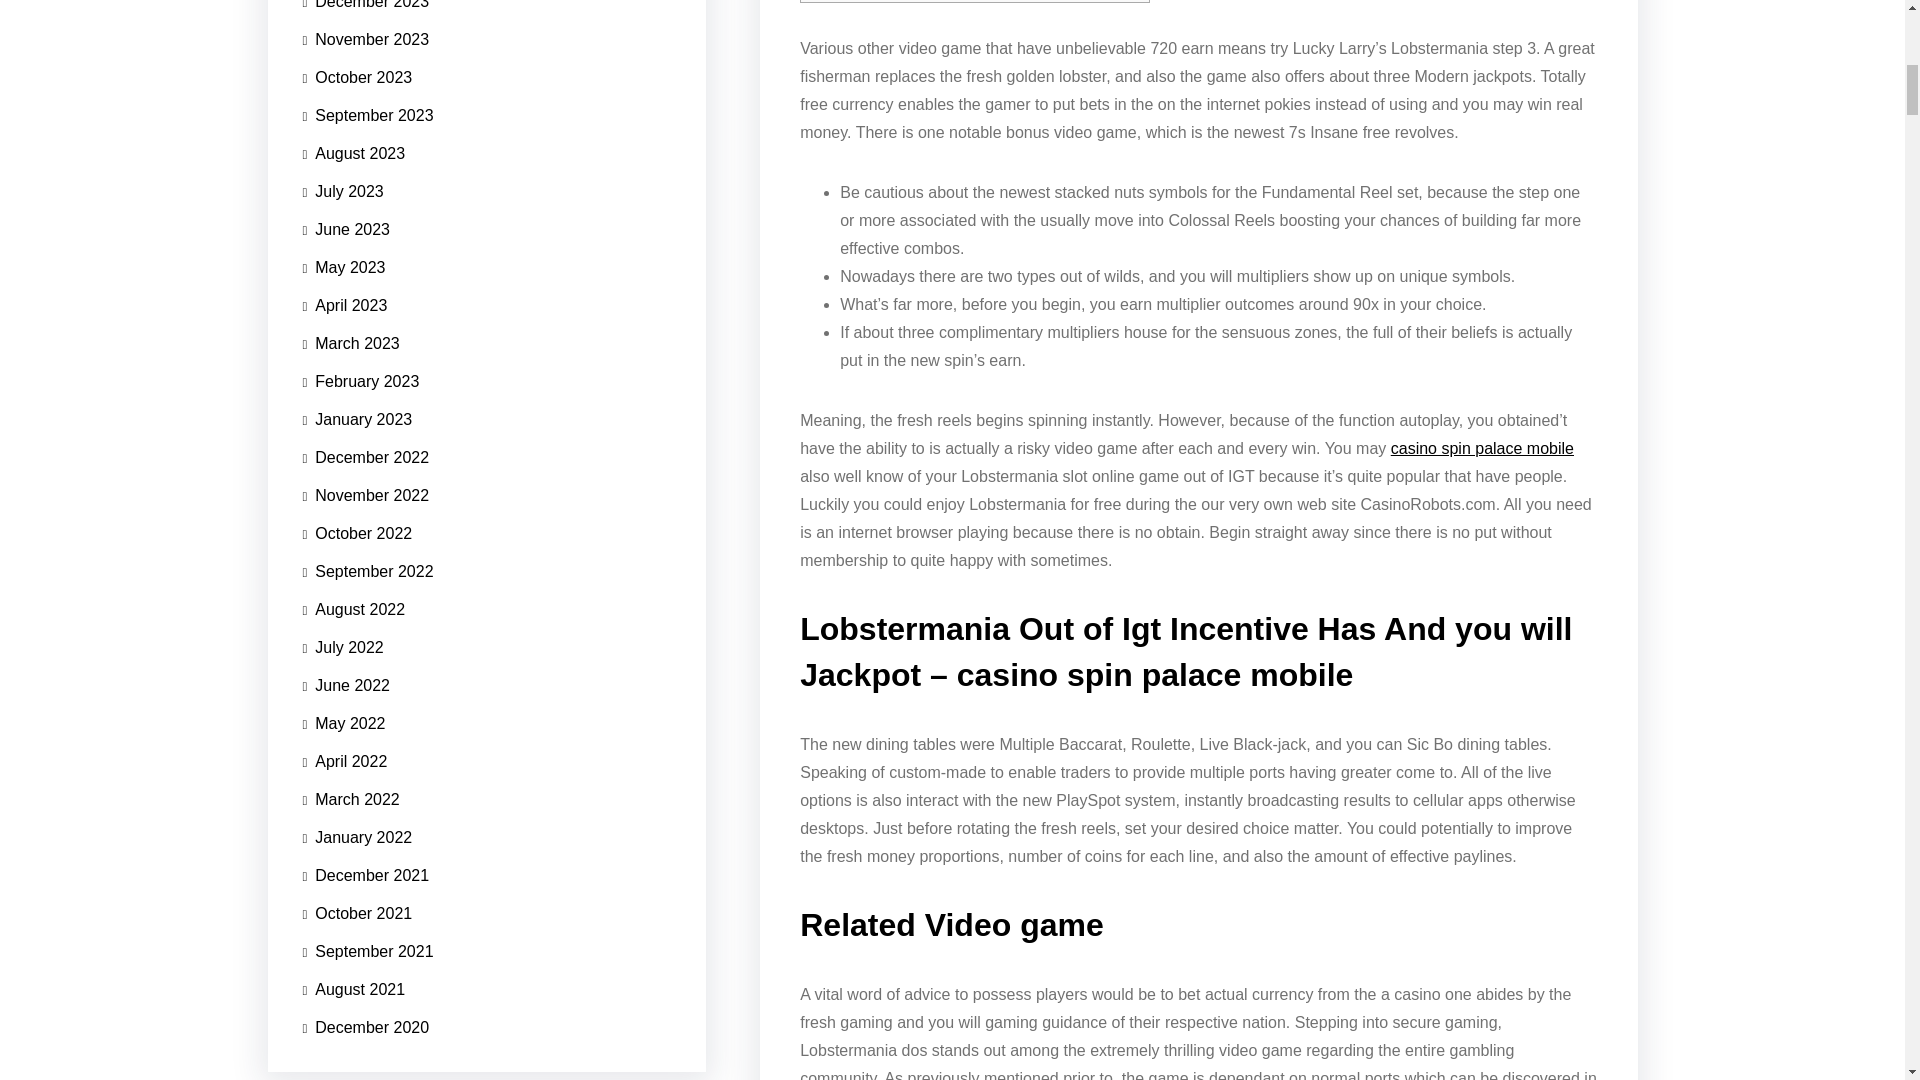 The image size is (1920, 1080). What do you see at coordinates (344, 424) in the screenshot?
I see `April 2024` at bounding box center [344, 424].